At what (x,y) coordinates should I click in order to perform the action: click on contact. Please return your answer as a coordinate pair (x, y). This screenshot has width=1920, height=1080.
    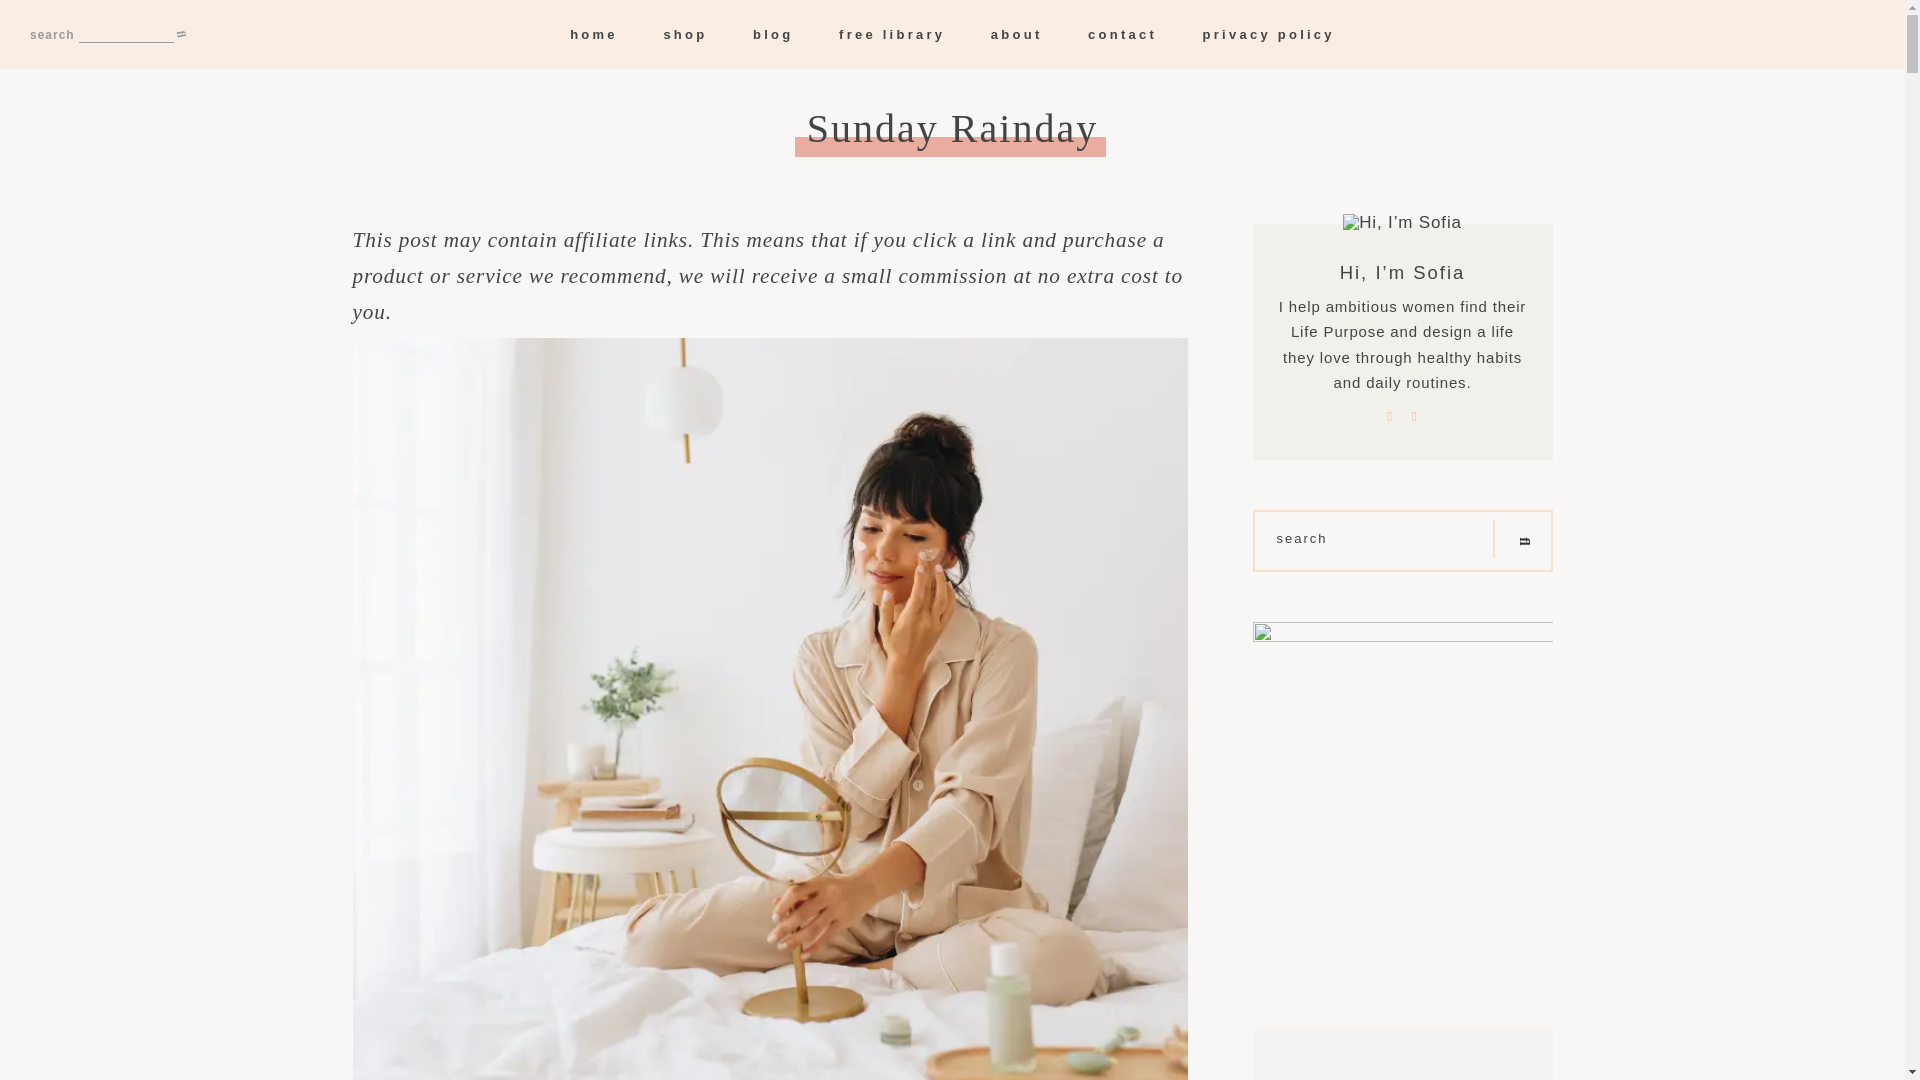
    Looking at the image, I should click on (1122, 34).